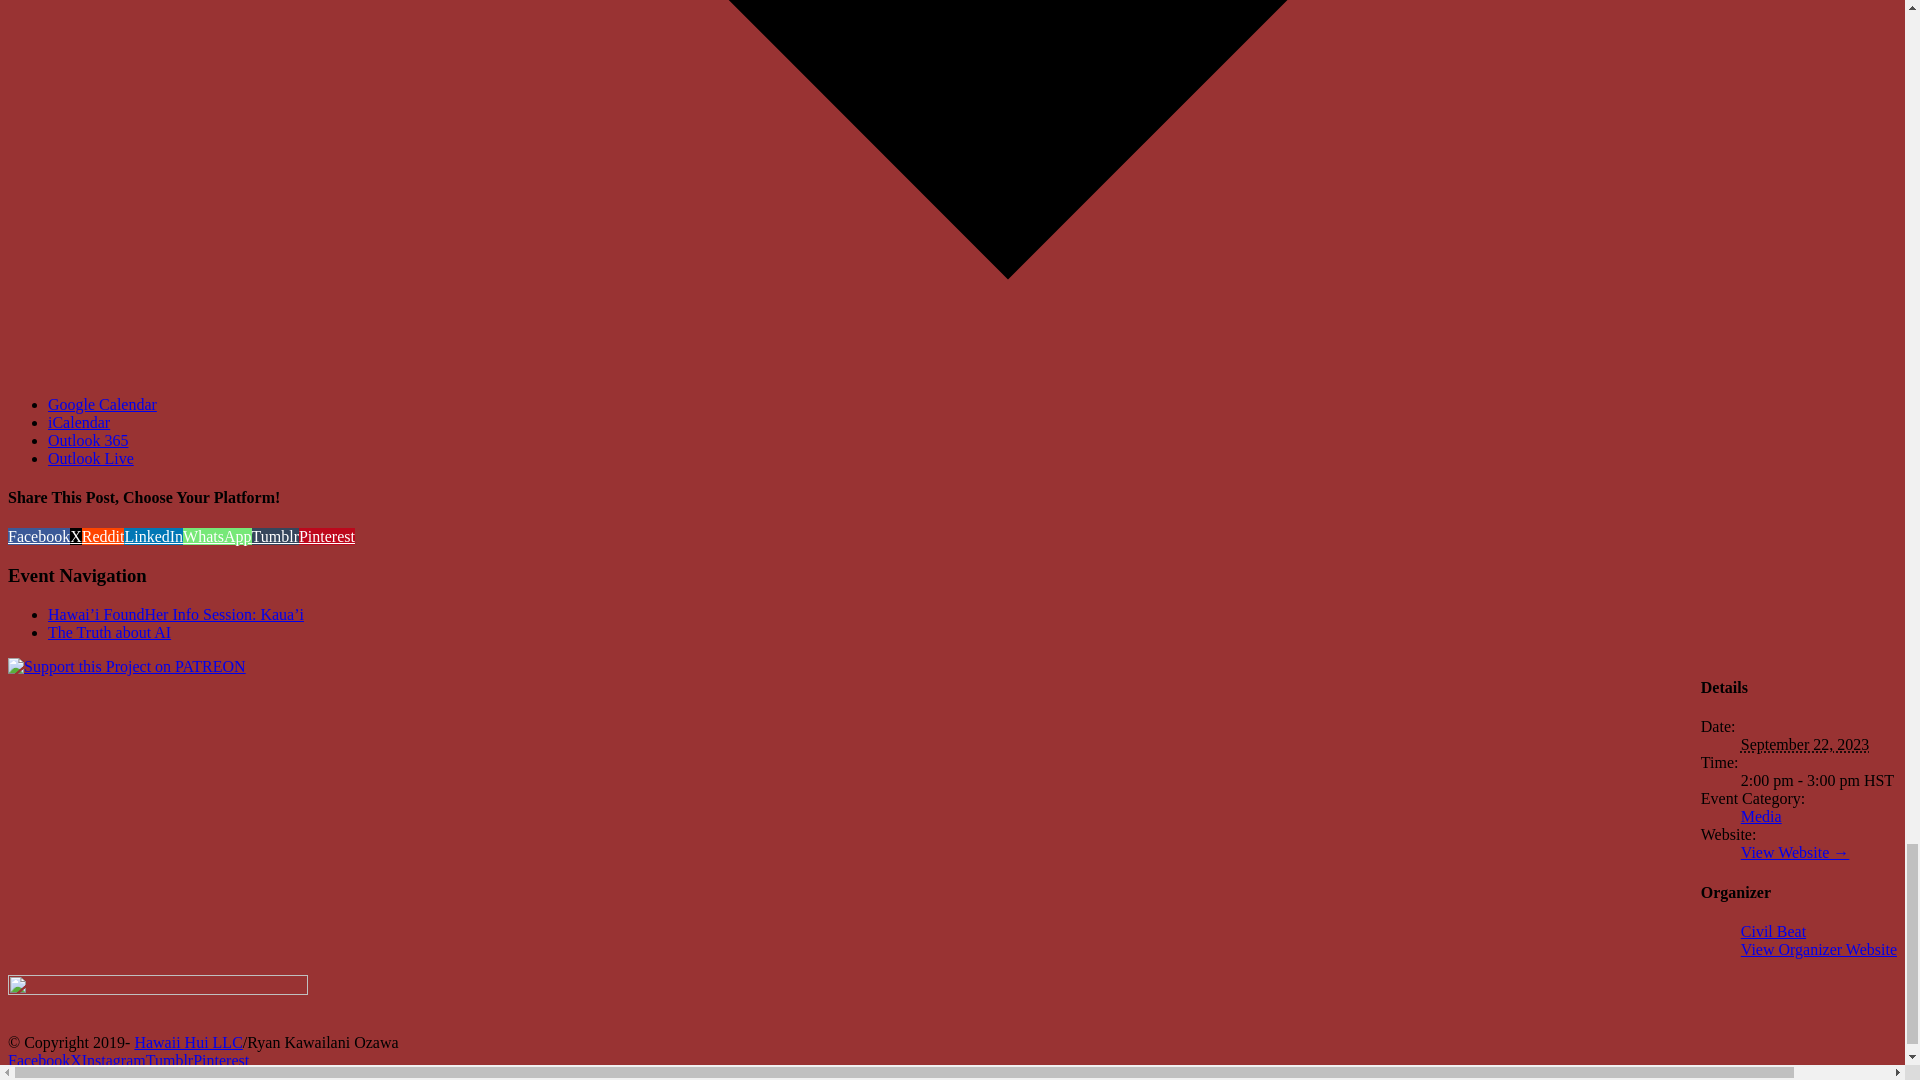 The height and width of the screenshot is (1080, 1920). I want to click on Civil Beat, so click(1774, 931).